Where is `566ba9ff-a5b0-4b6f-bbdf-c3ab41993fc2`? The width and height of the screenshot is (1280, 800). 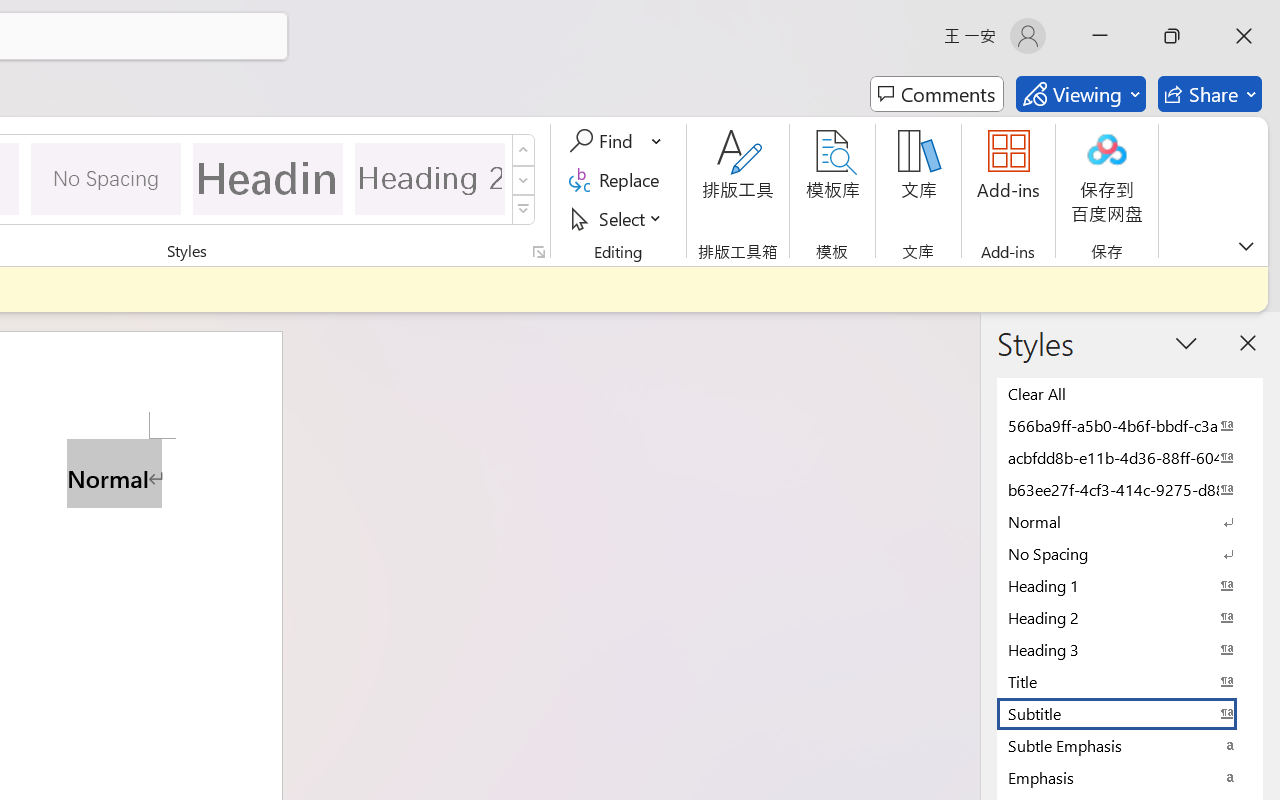
566ba9ff-a5b0-4b6f-bbdf-c3ab41993fc2 is located at coordinates (1130, 425).